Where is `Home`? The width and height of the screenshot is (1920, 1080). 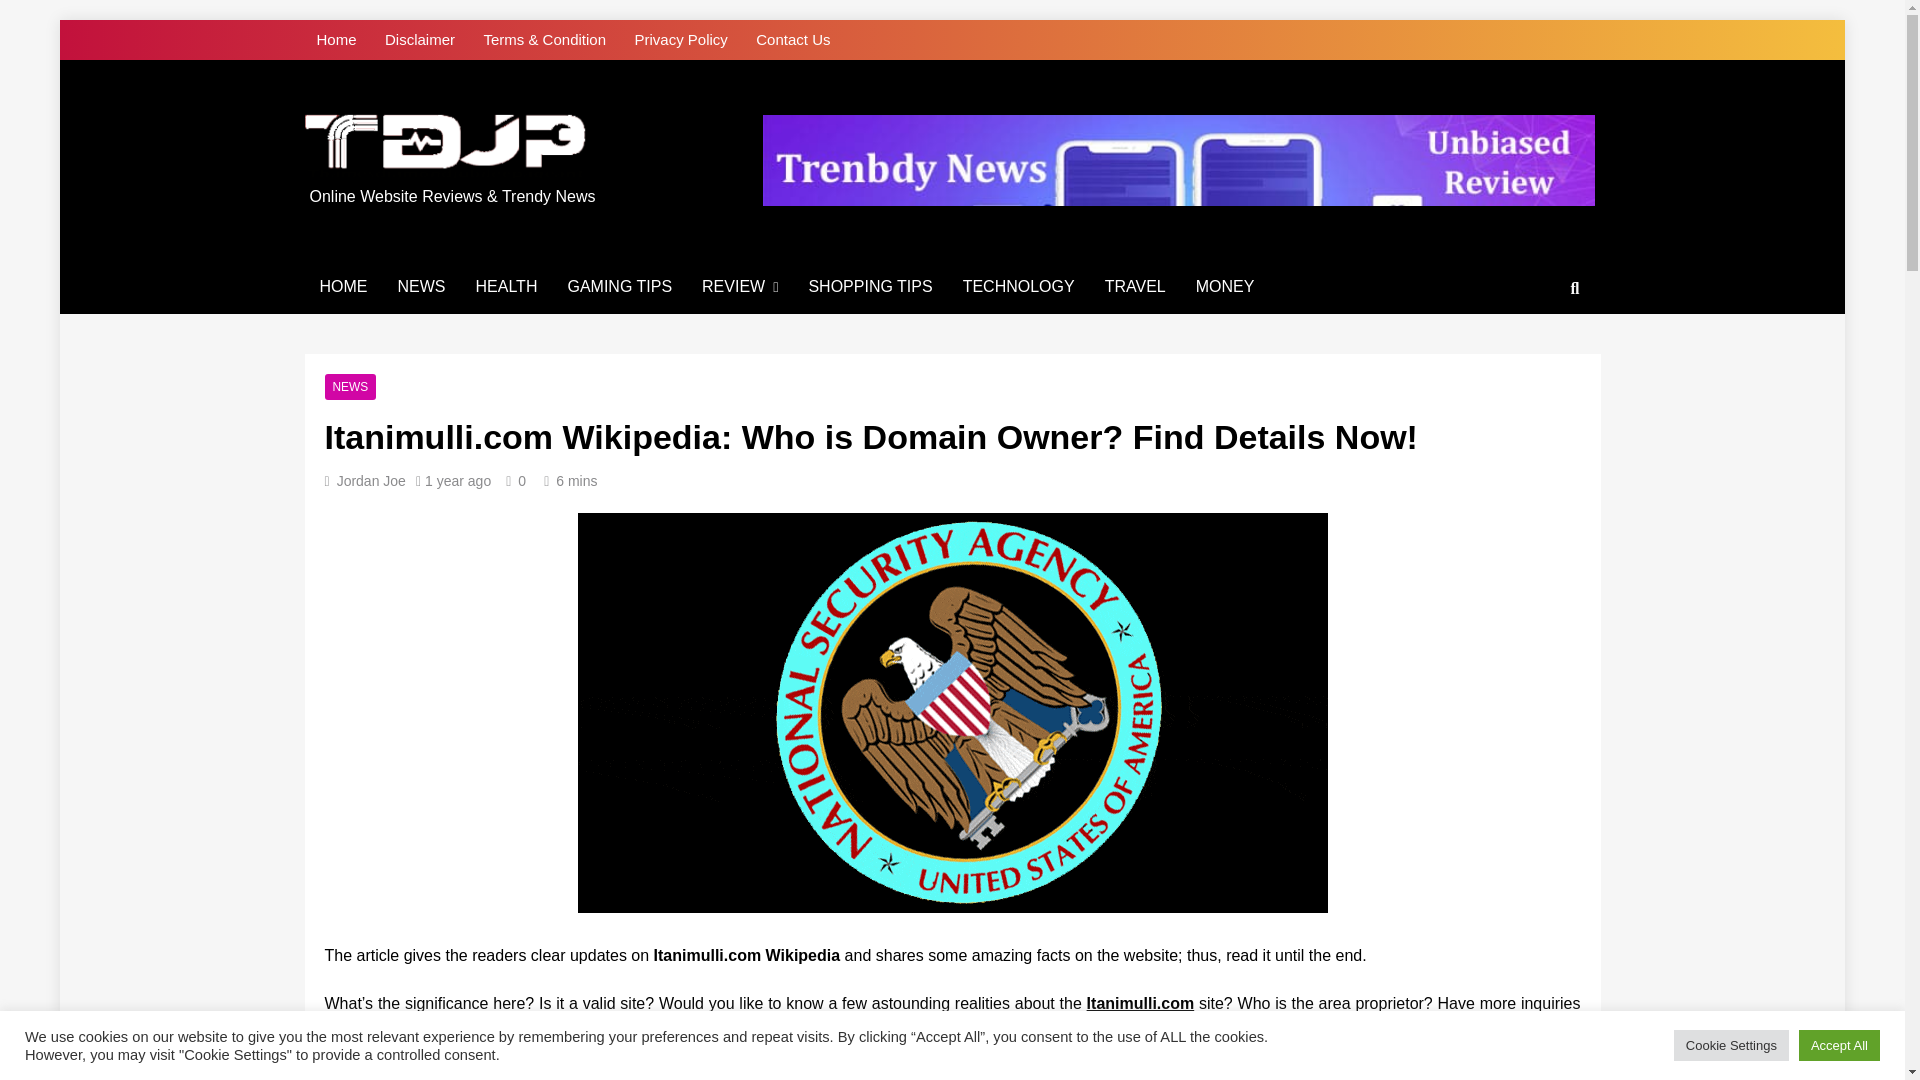
Home is located at coordinates (336, 39).